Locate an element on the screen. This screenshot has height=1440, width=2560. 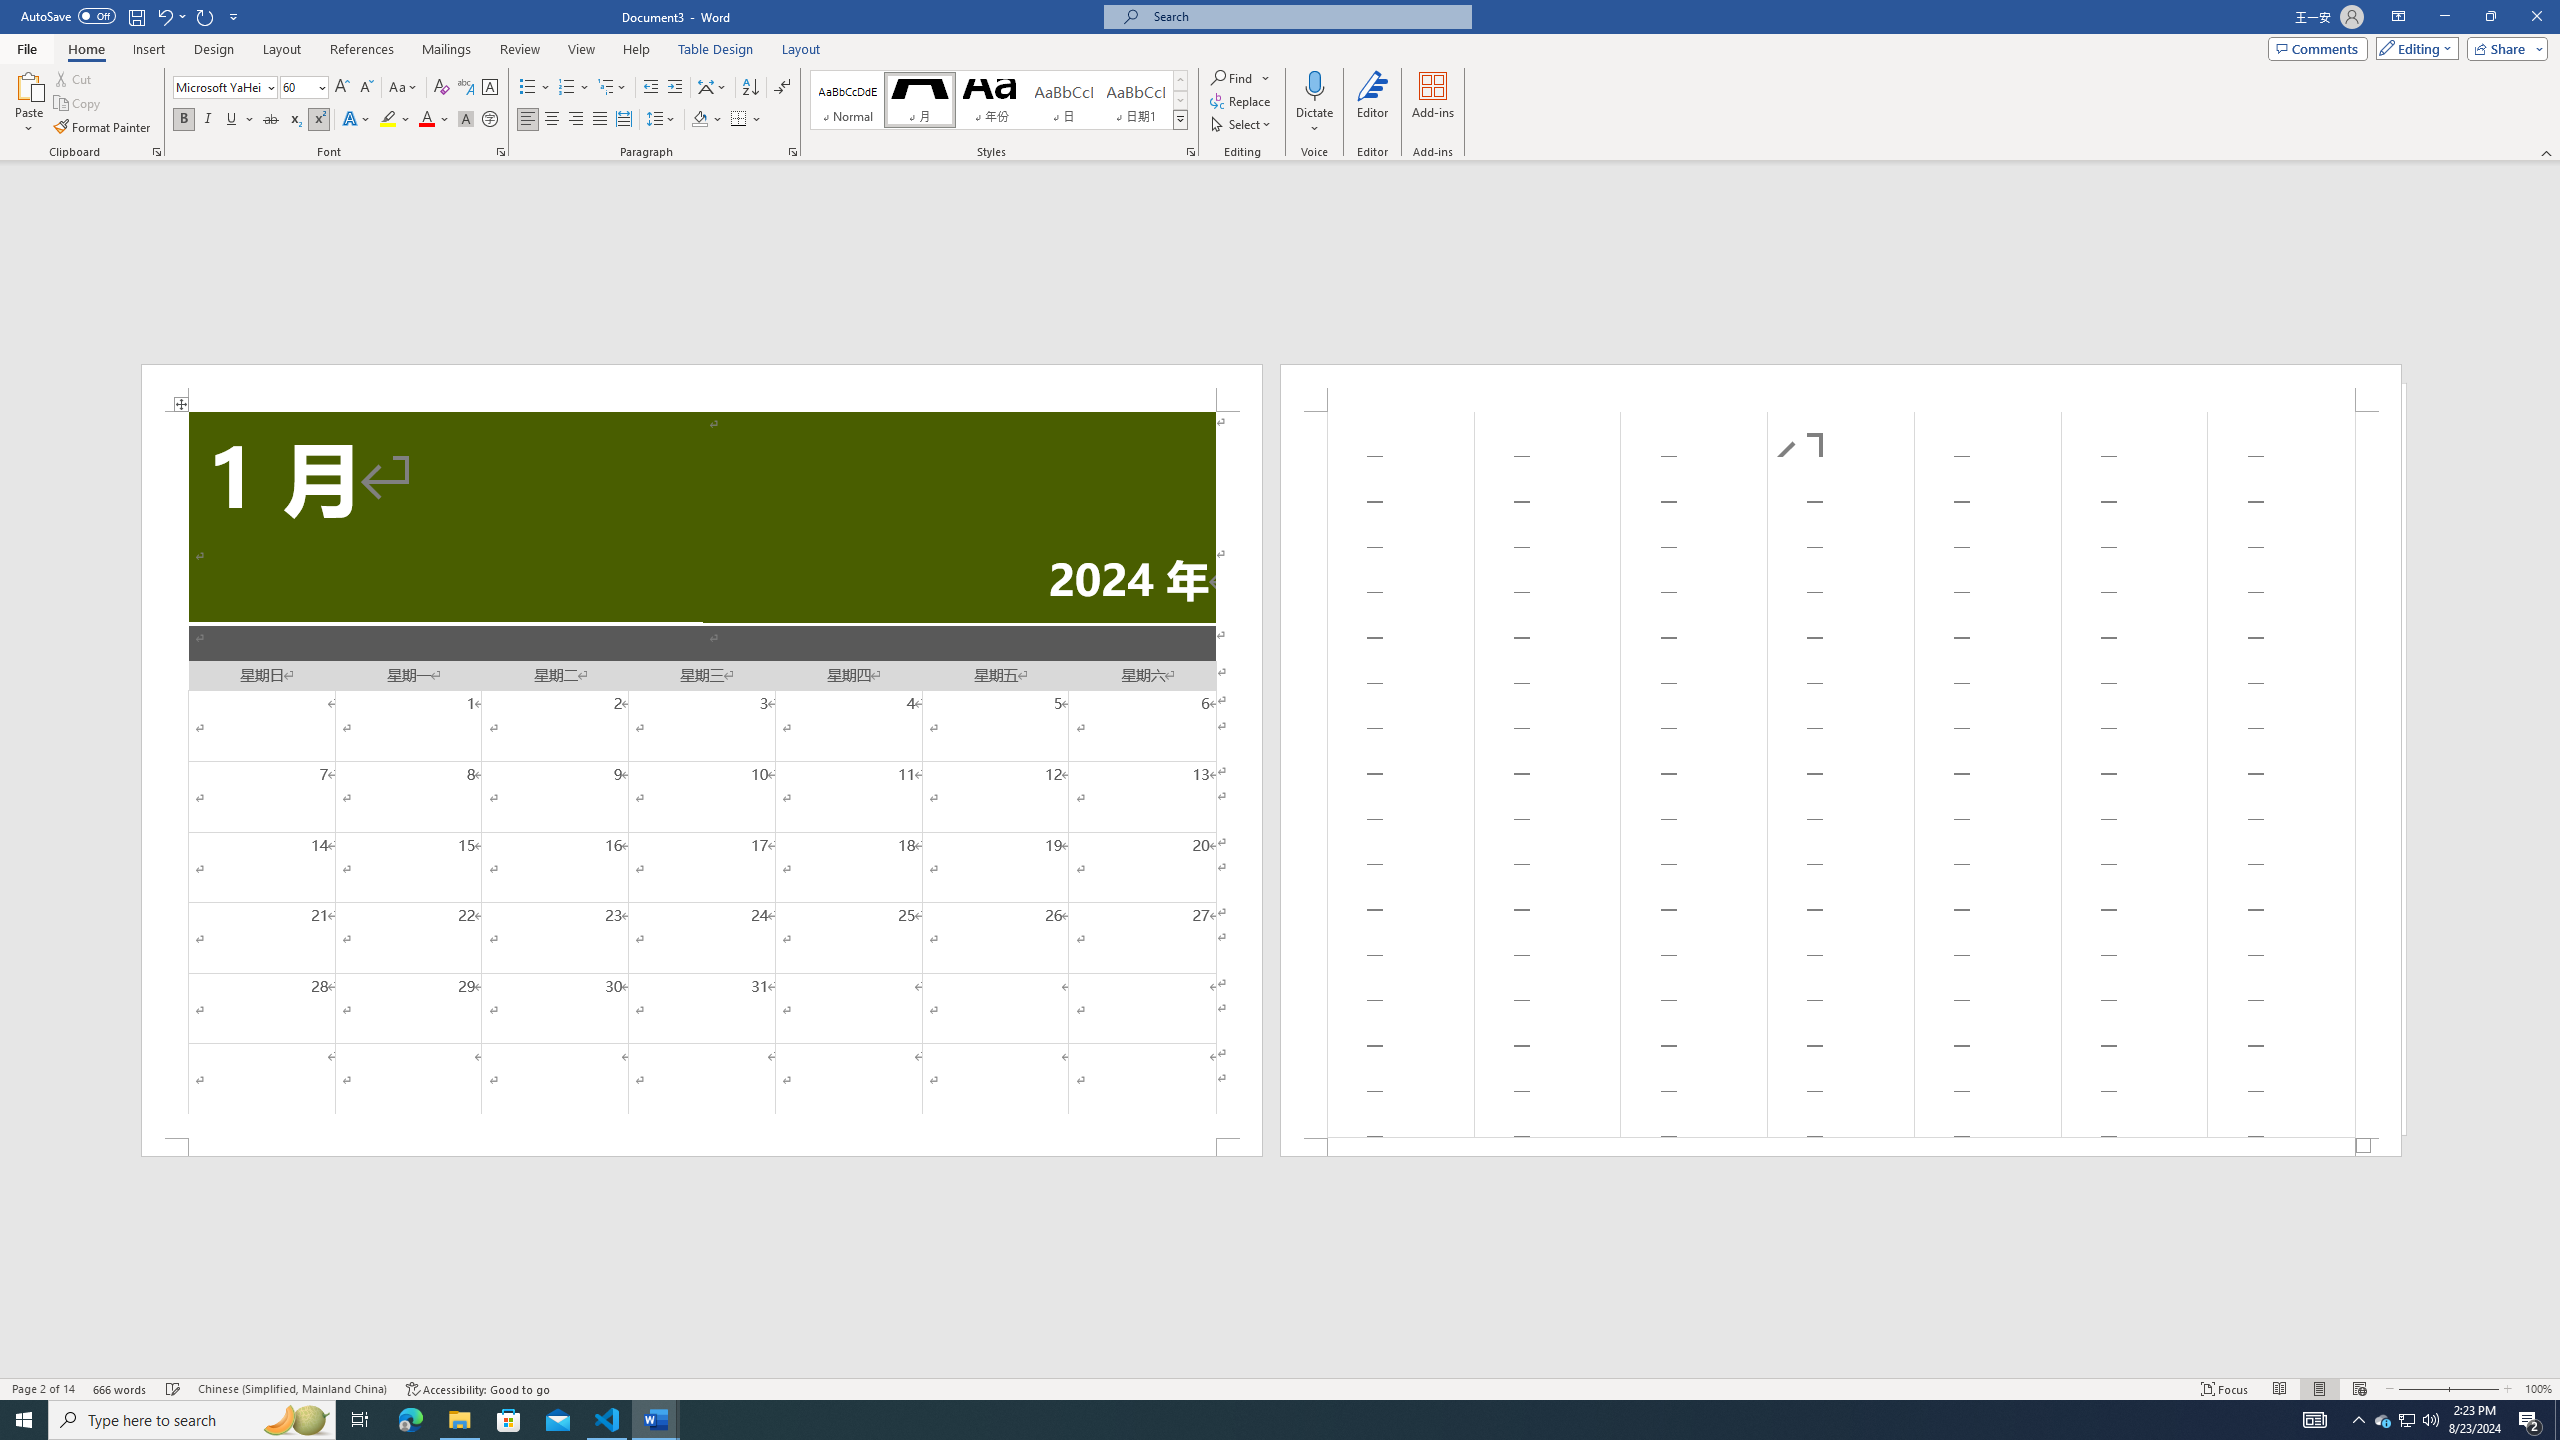
Language Chinese (Simplified, Mainland China) is located at coordinates (292, 1389).